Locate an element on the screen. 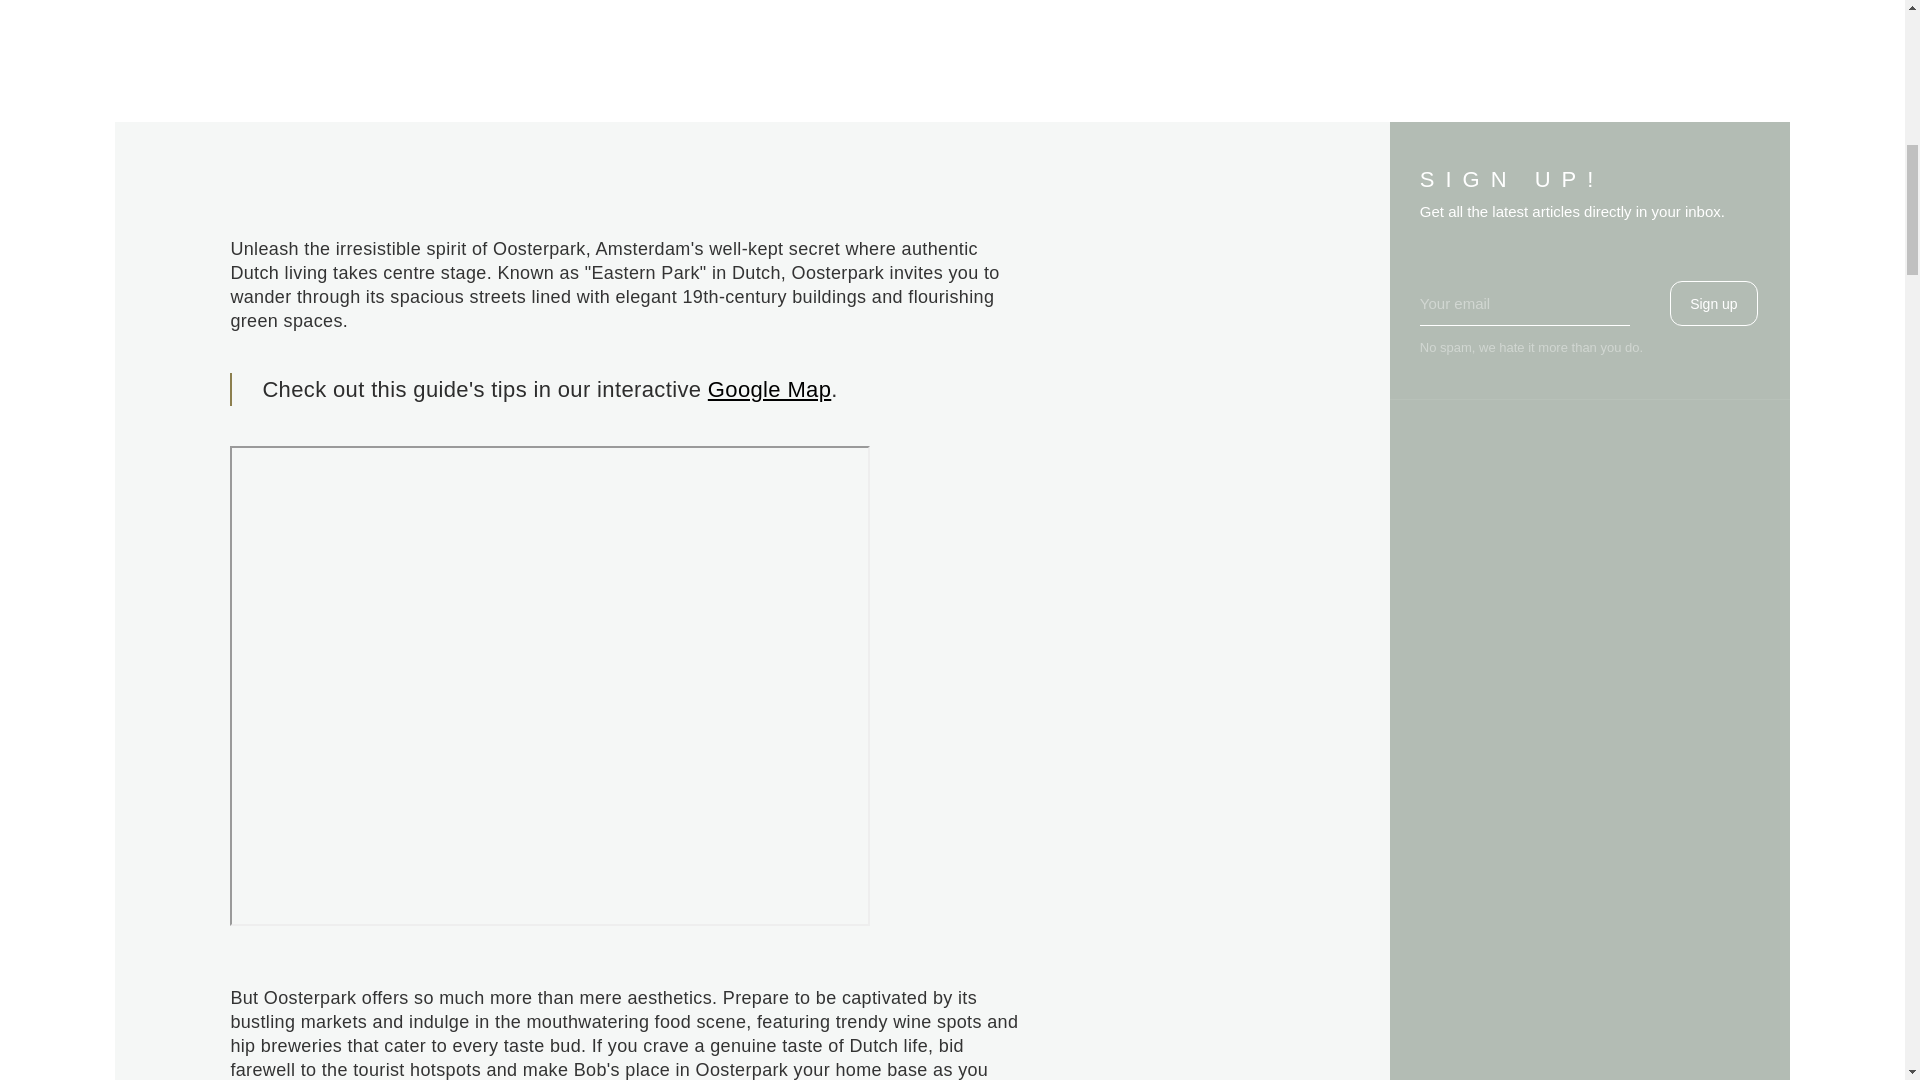 The width and height of the screenshot is (1920, 1080). Google Map is located at coordinates (770, 388).